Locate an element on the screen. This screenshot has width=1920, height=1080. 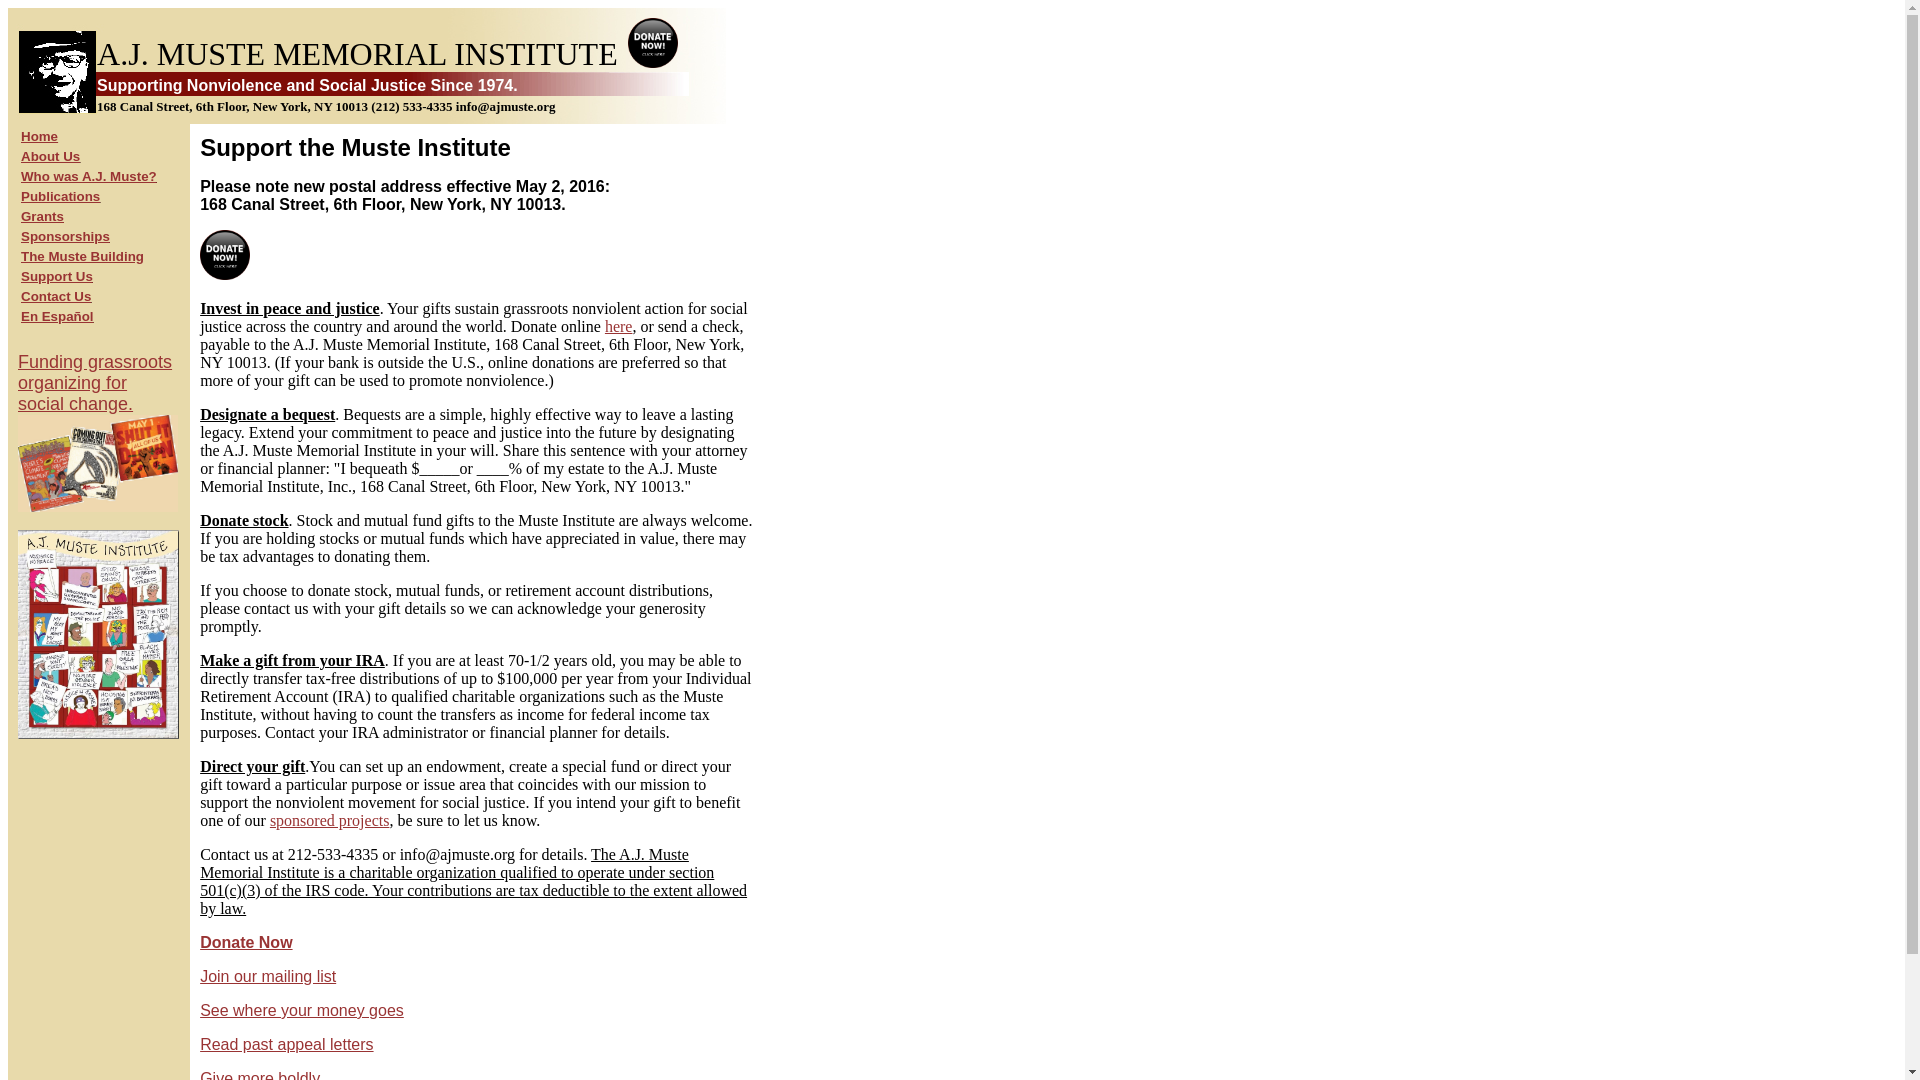
Join our mailing list is located at coordinates (98, 434).